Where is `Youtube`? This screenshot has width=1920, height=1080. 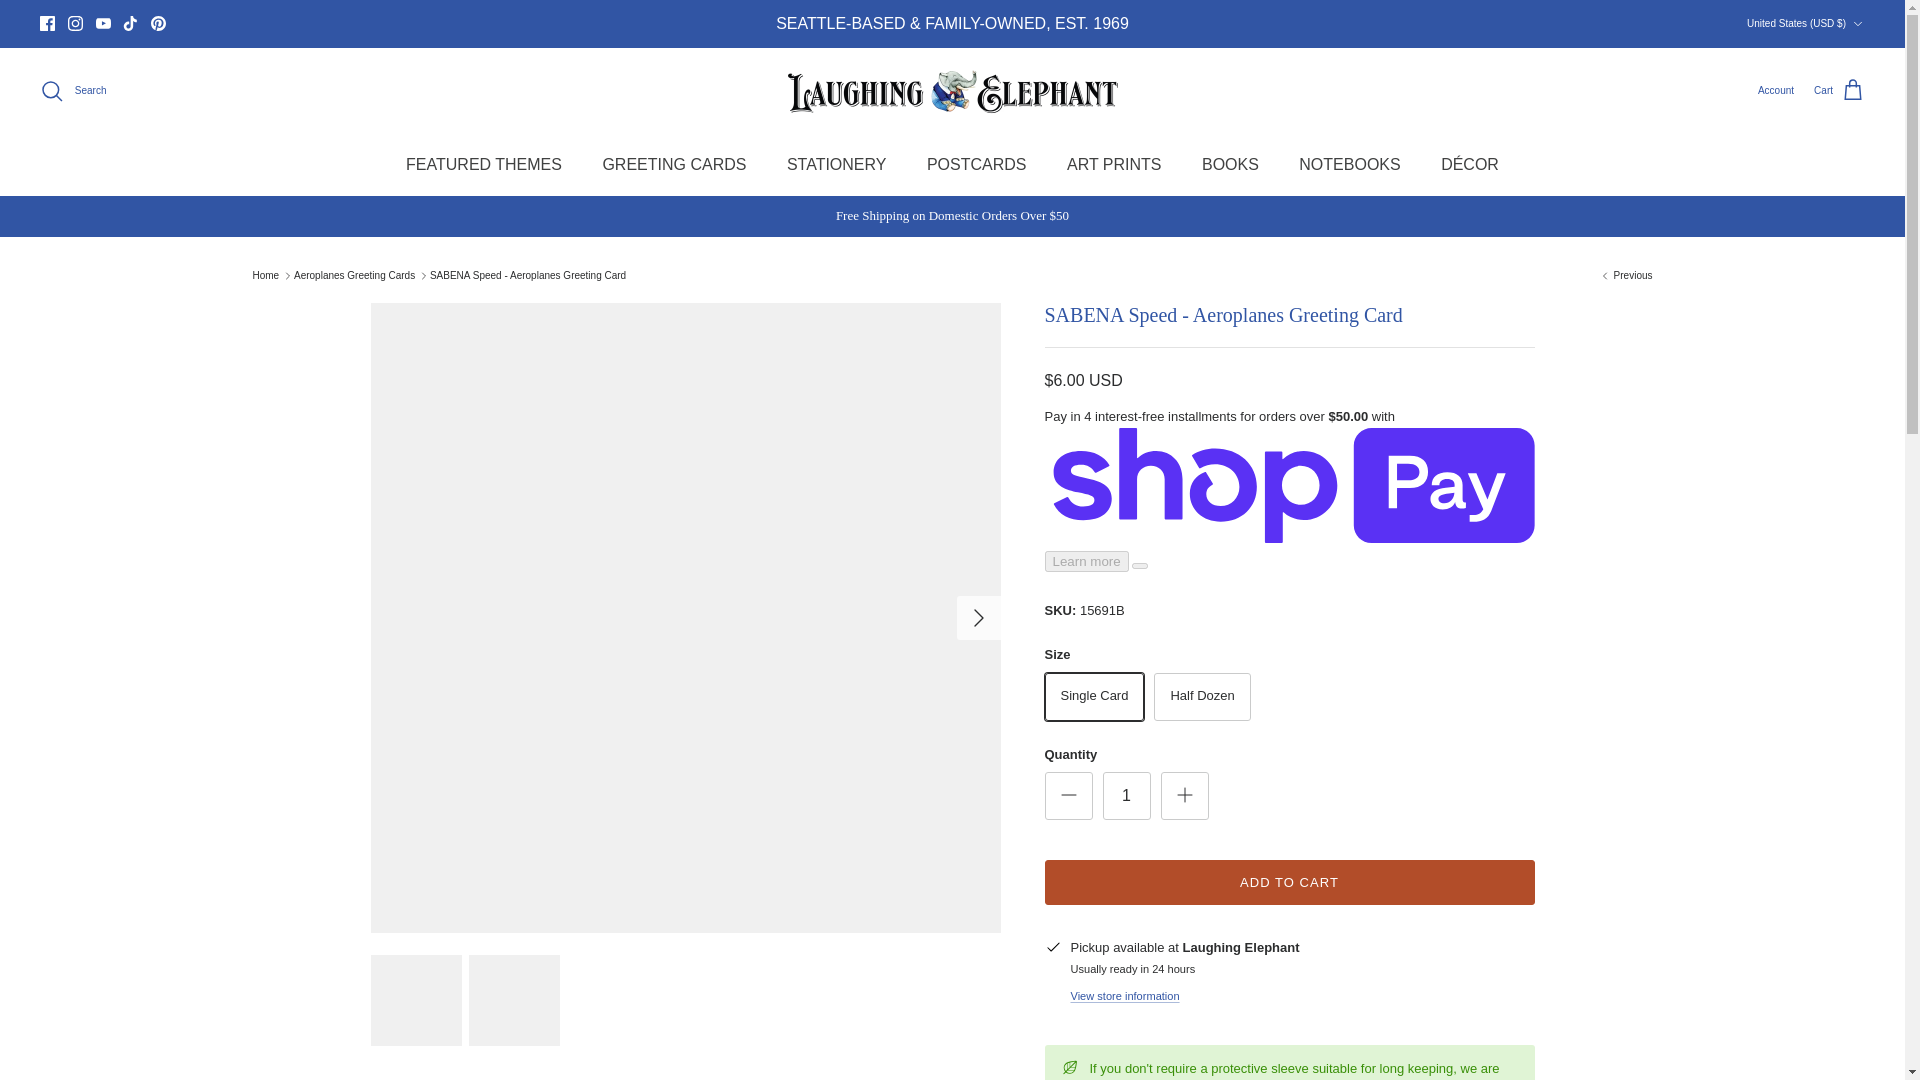
Youtube is located at coordinates (104, 24).